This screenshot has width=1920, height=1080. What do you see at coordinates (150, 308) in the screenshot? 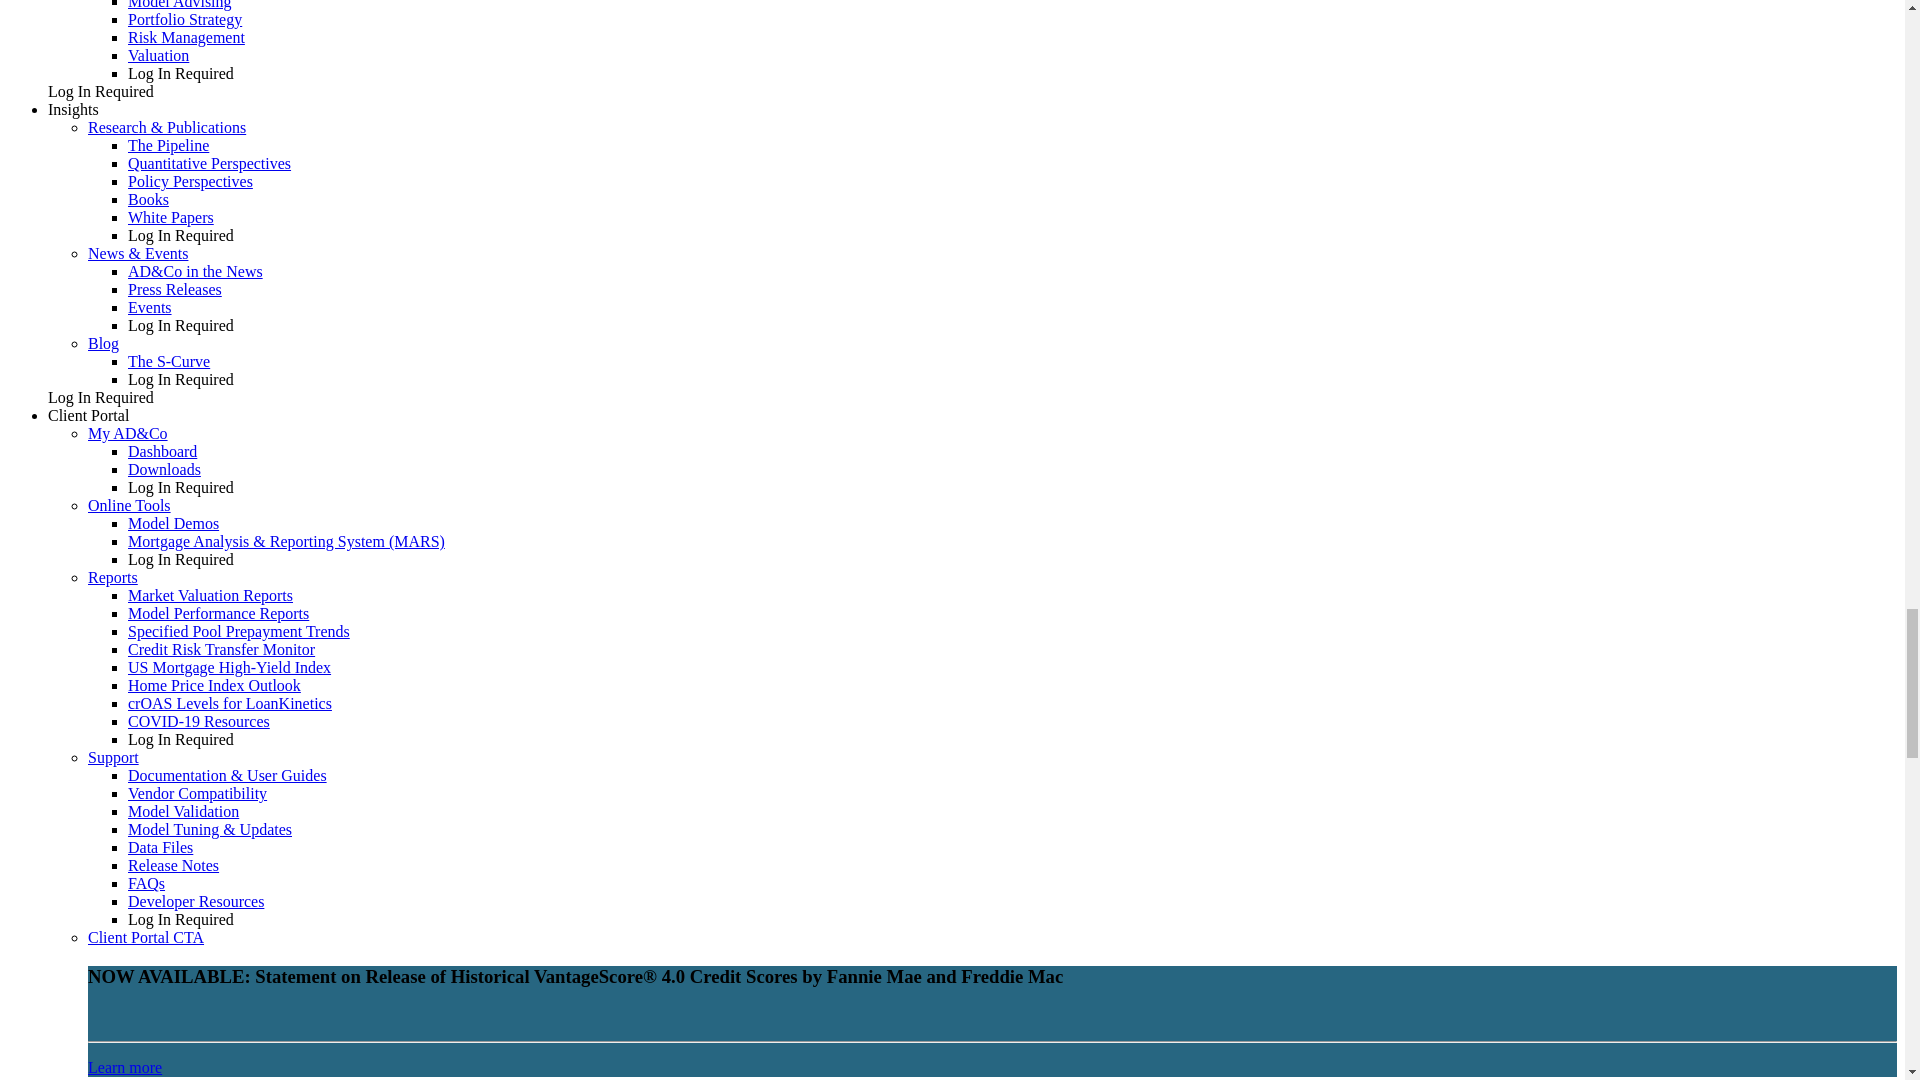
I see `Presentations` at bounding box center [150, 308].